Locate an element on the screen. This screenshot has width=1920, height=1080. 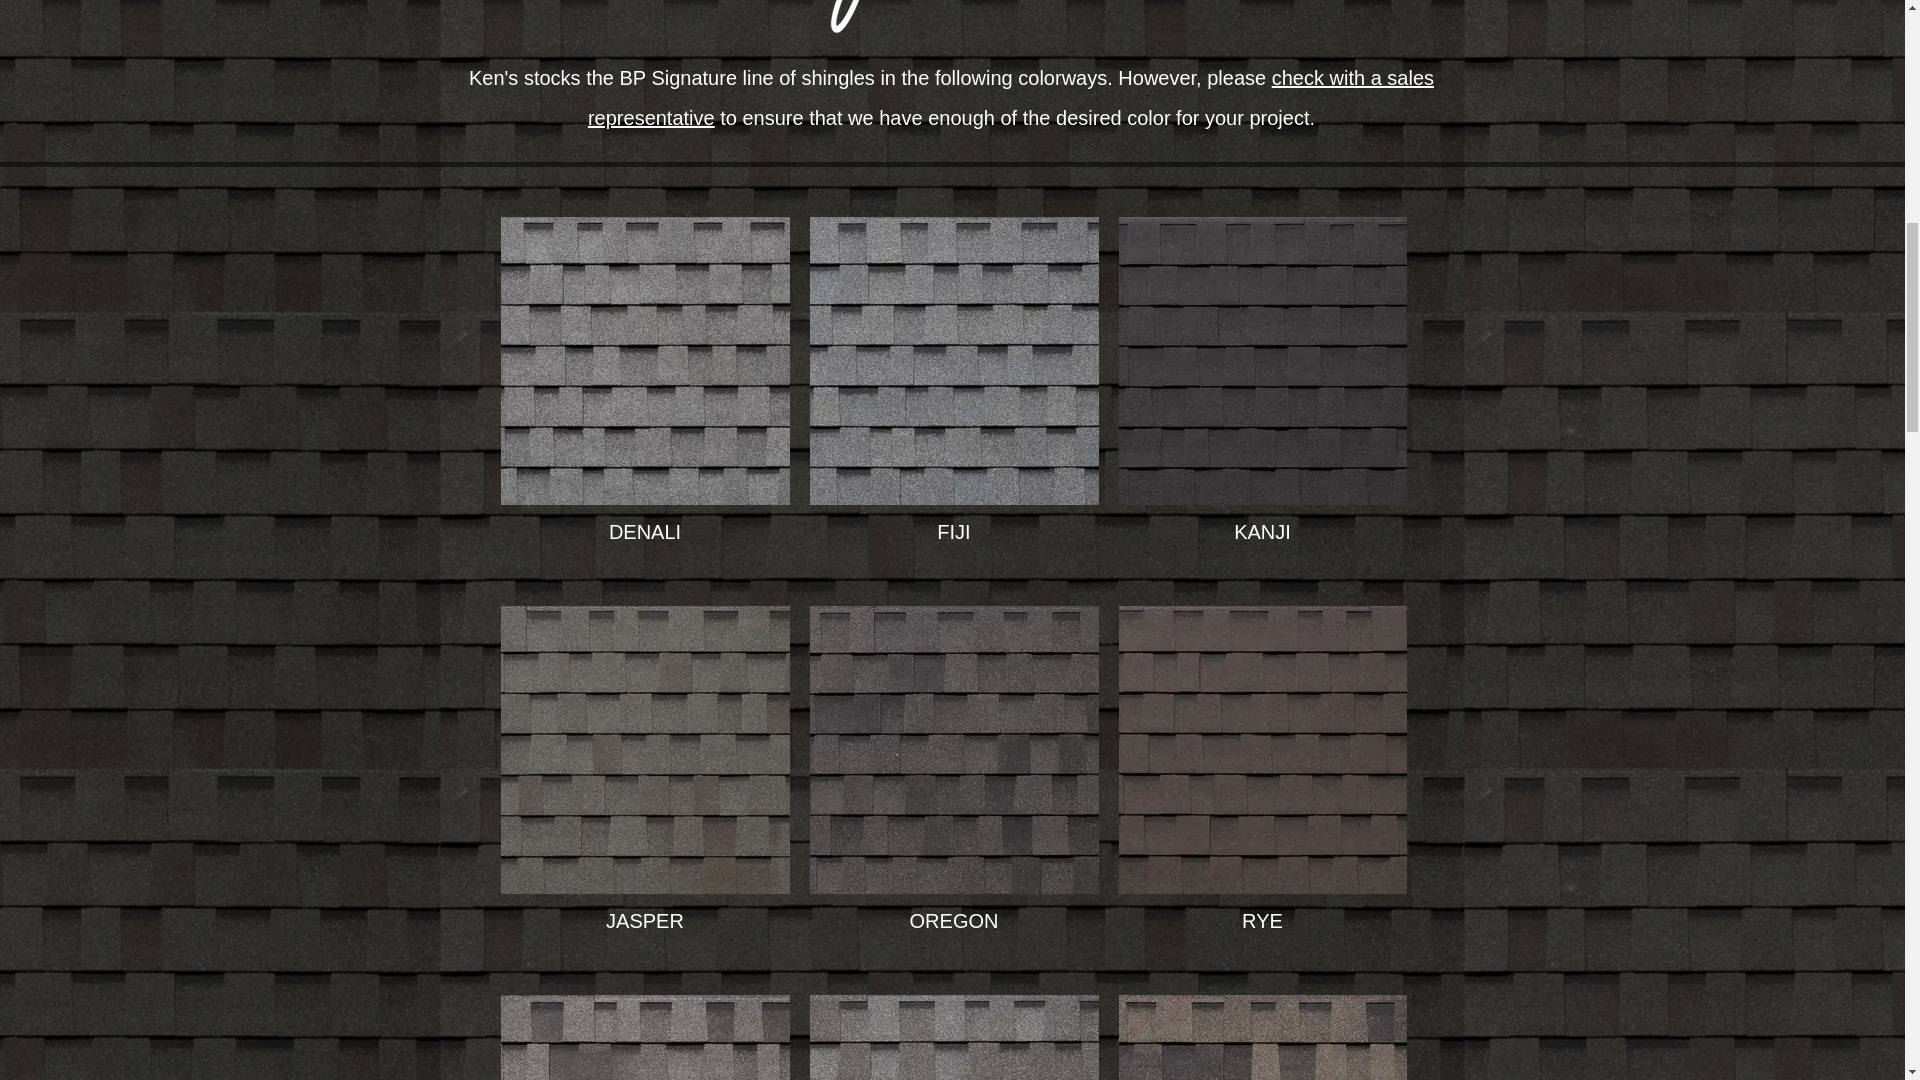
check with a sales representative is located at coordinates (1010, 97).